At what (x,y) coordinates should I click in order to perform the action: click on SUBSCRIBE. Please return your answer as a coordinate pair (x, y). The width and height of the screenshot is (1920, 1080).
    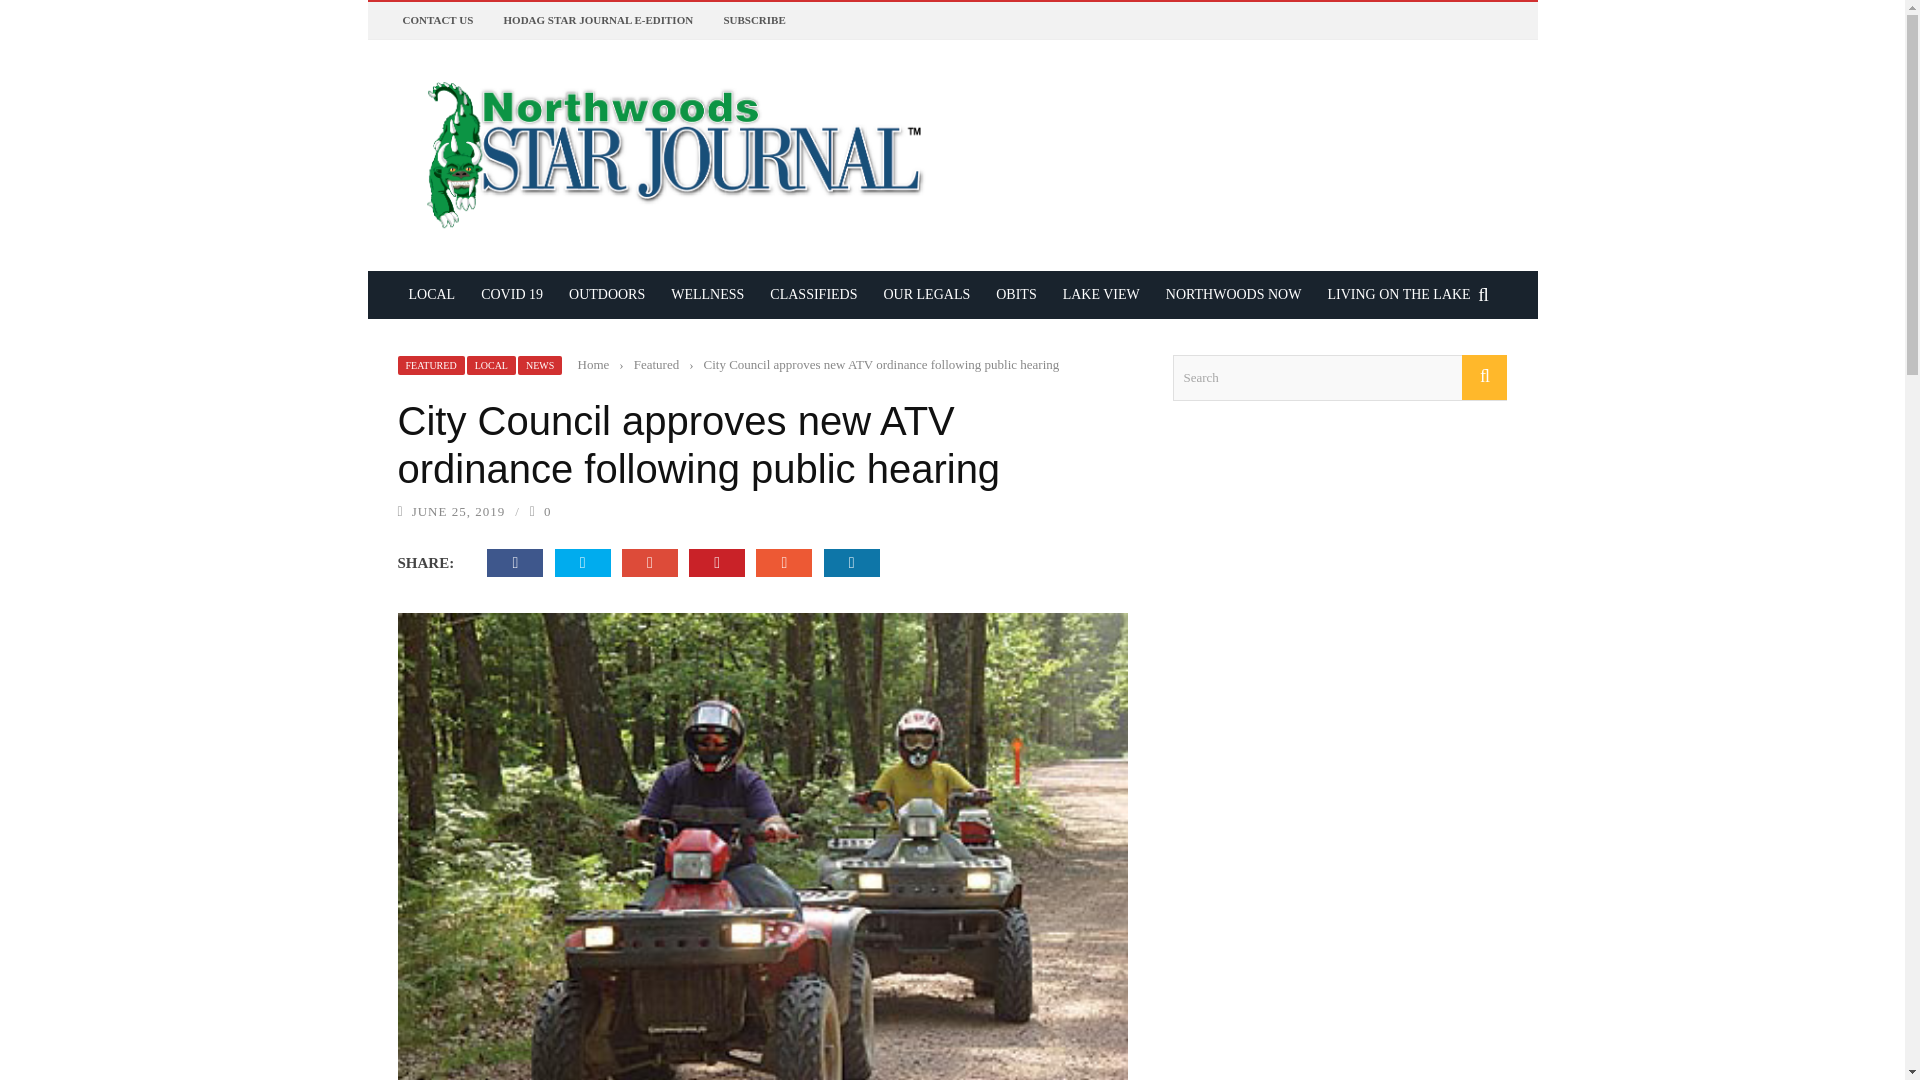
    Looking at the image, I should click on (754, 20).